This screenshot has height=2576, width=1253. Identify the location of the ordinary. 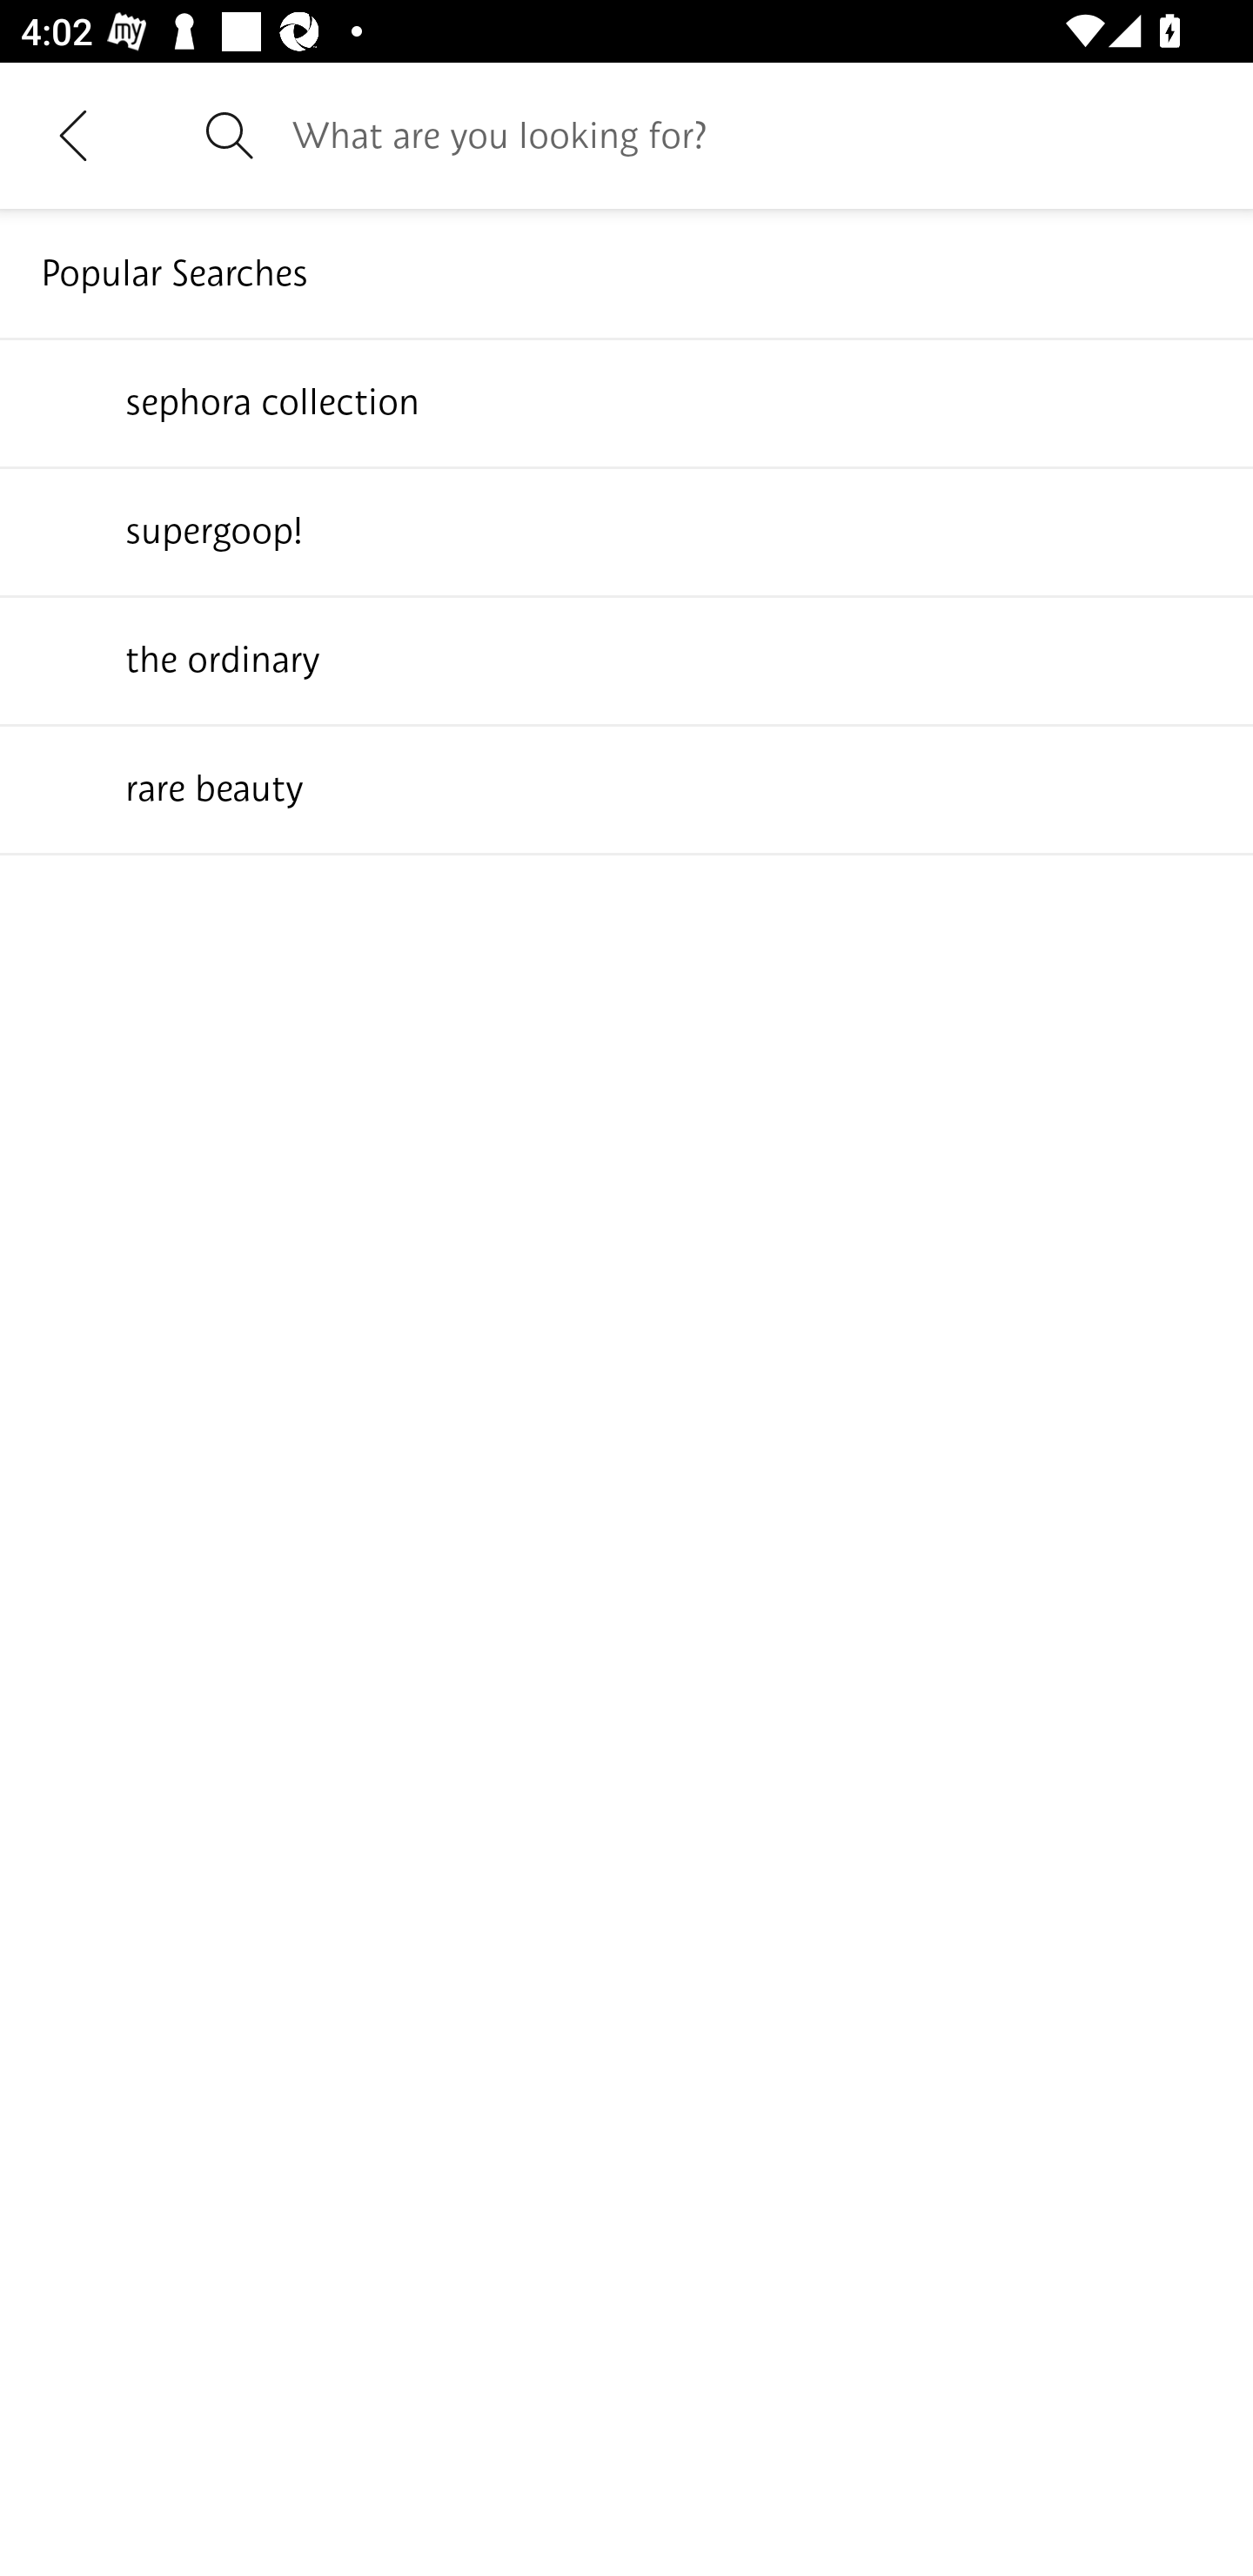
(626, 659).